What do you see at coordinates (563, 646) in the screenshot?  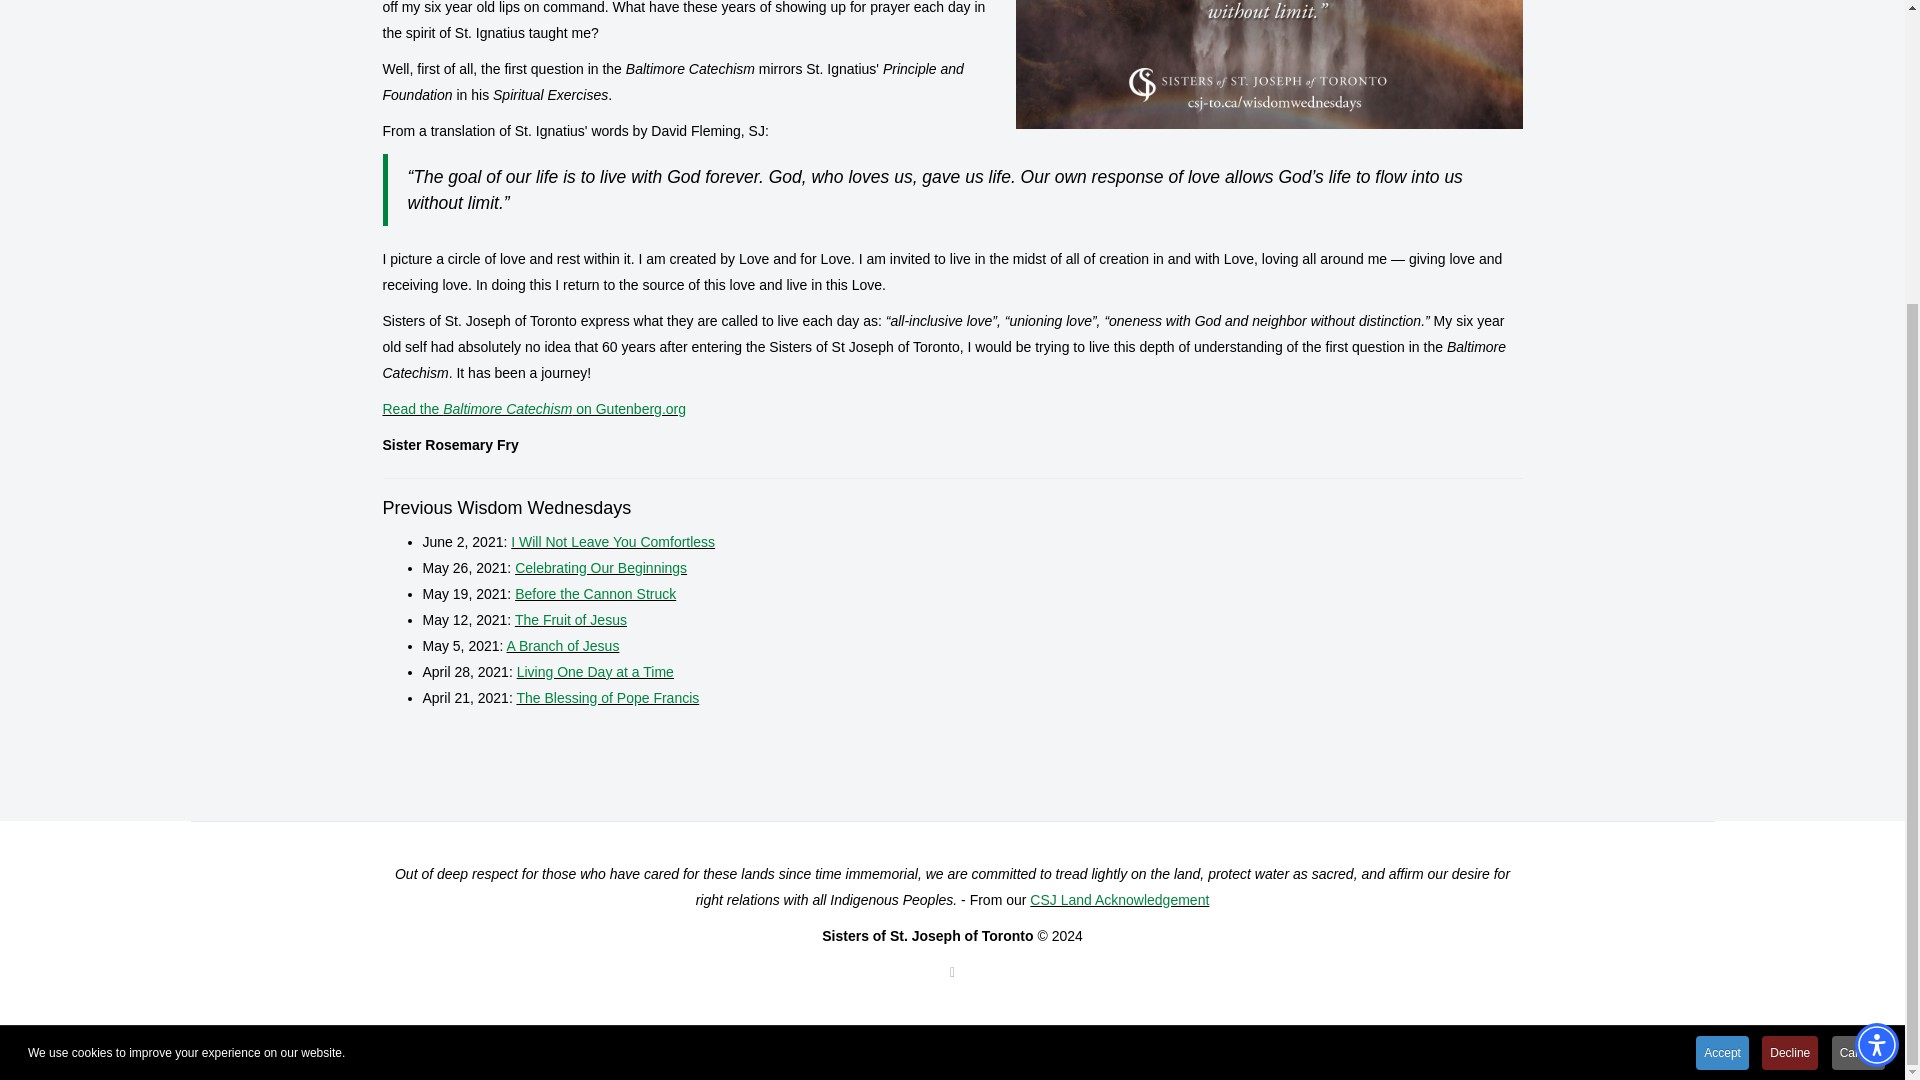 I see `A Branch of Jesus` at bounding box center [563, 646].